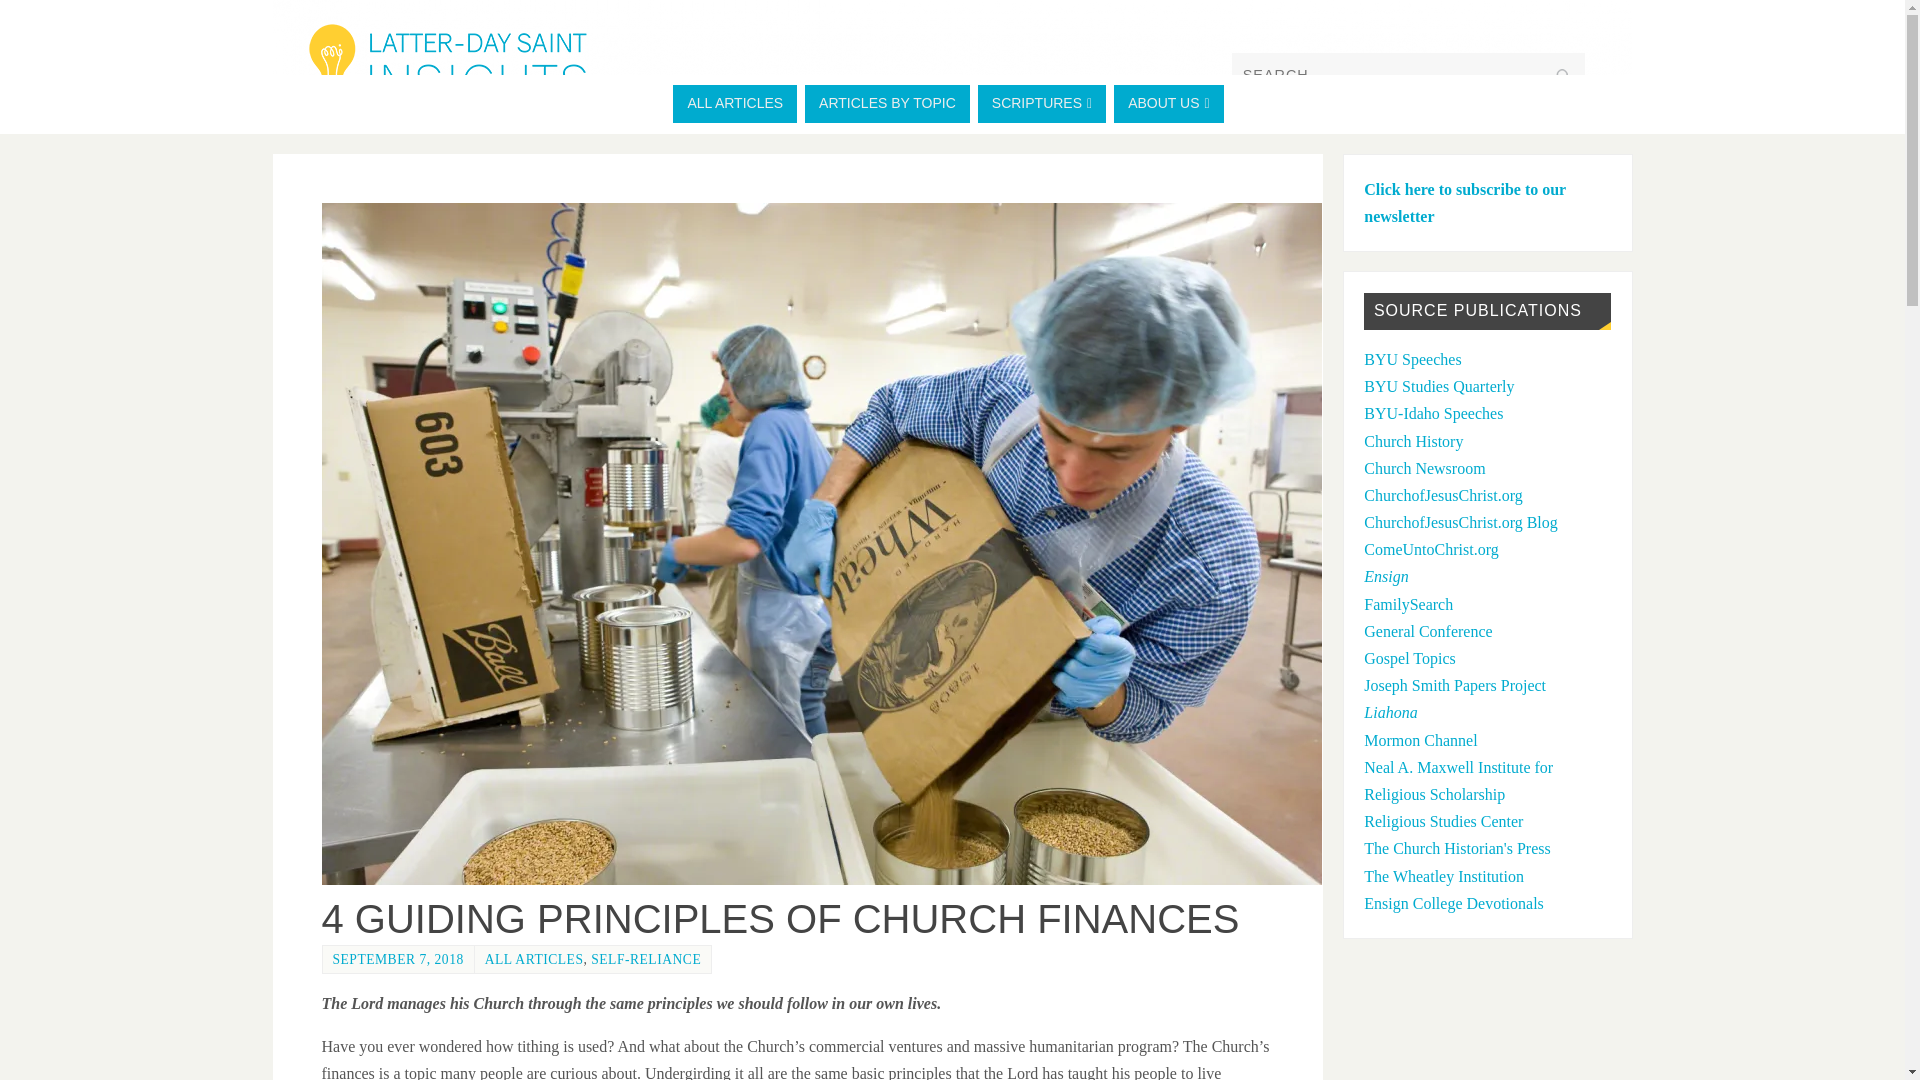  What do you see at coordinates (1041, 104) in the screenshot?
I see `SCRIPTURES` at bounding box center [1041, 104].